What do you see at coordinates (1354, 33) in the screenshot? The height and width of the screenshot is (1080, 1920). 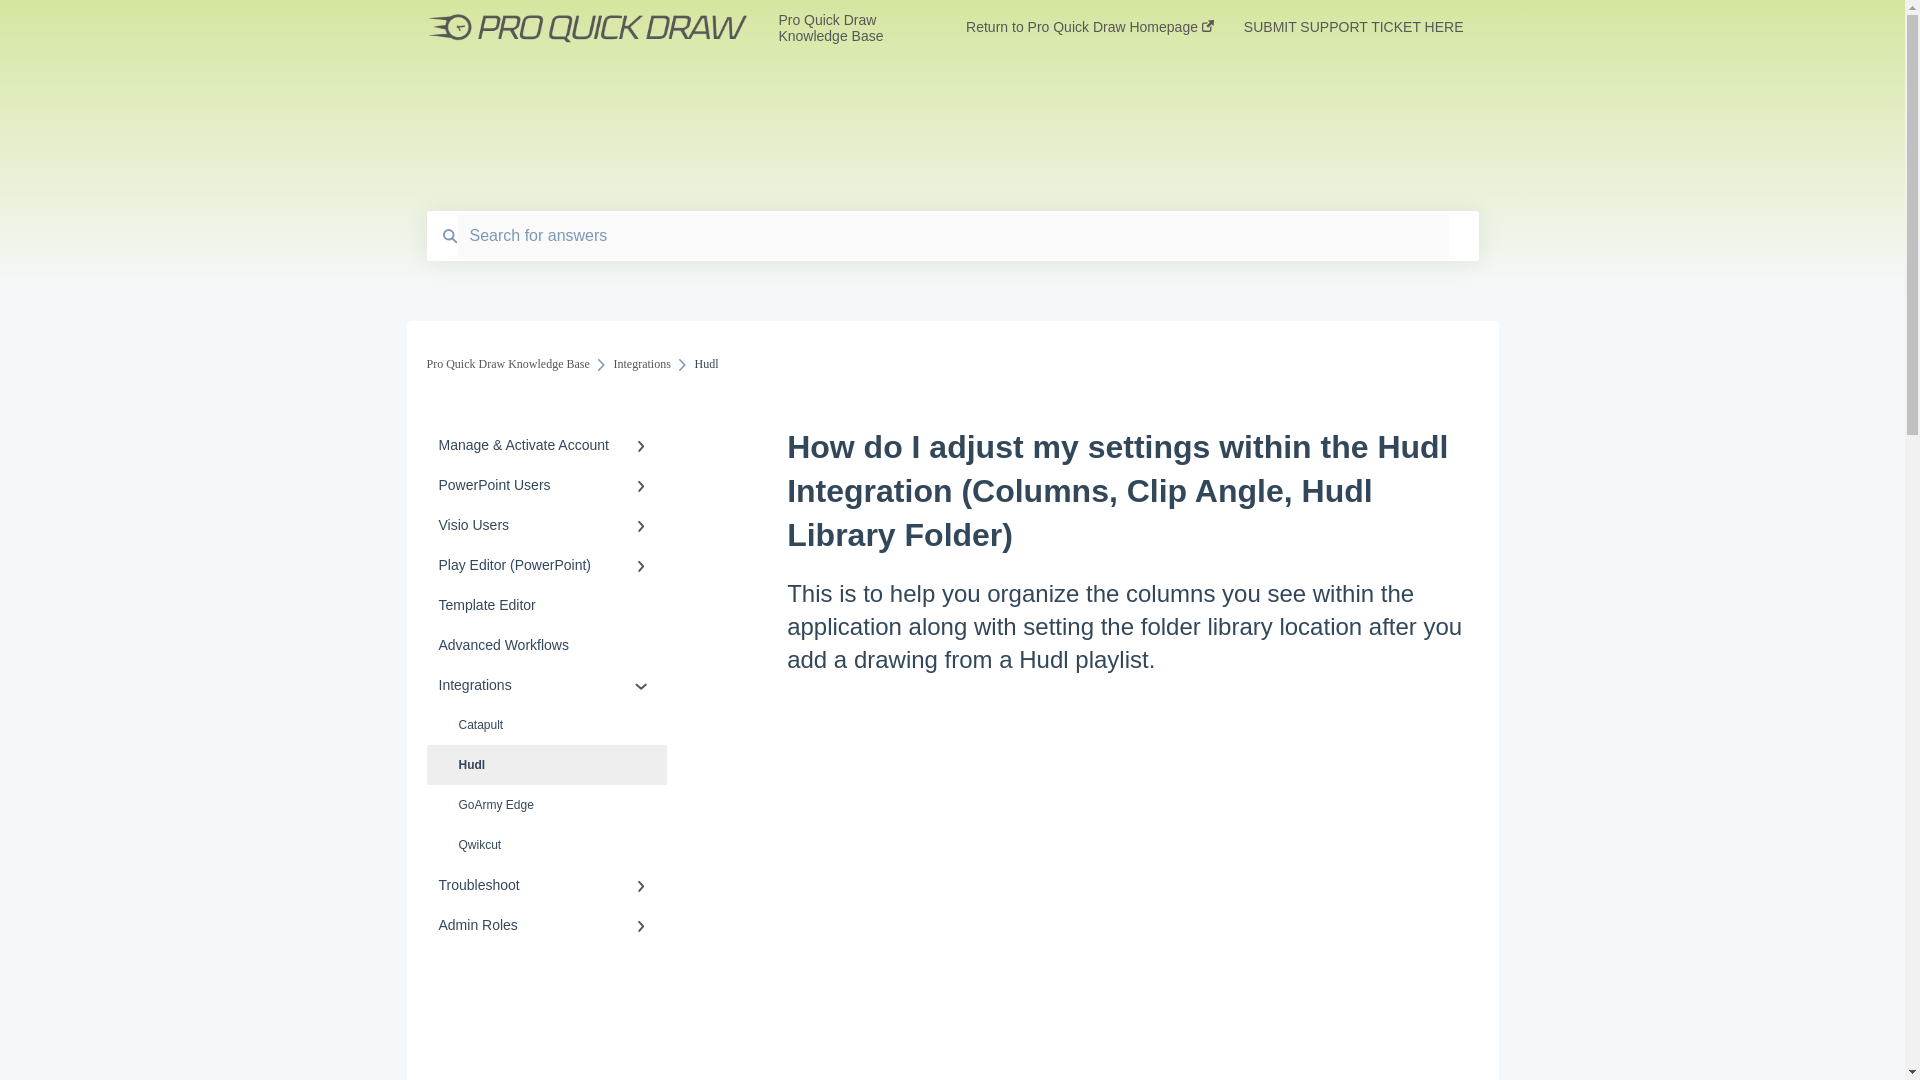 I see `SUBMIT SUPPORT TICKET HERE` at bounding box center [1354, 33].